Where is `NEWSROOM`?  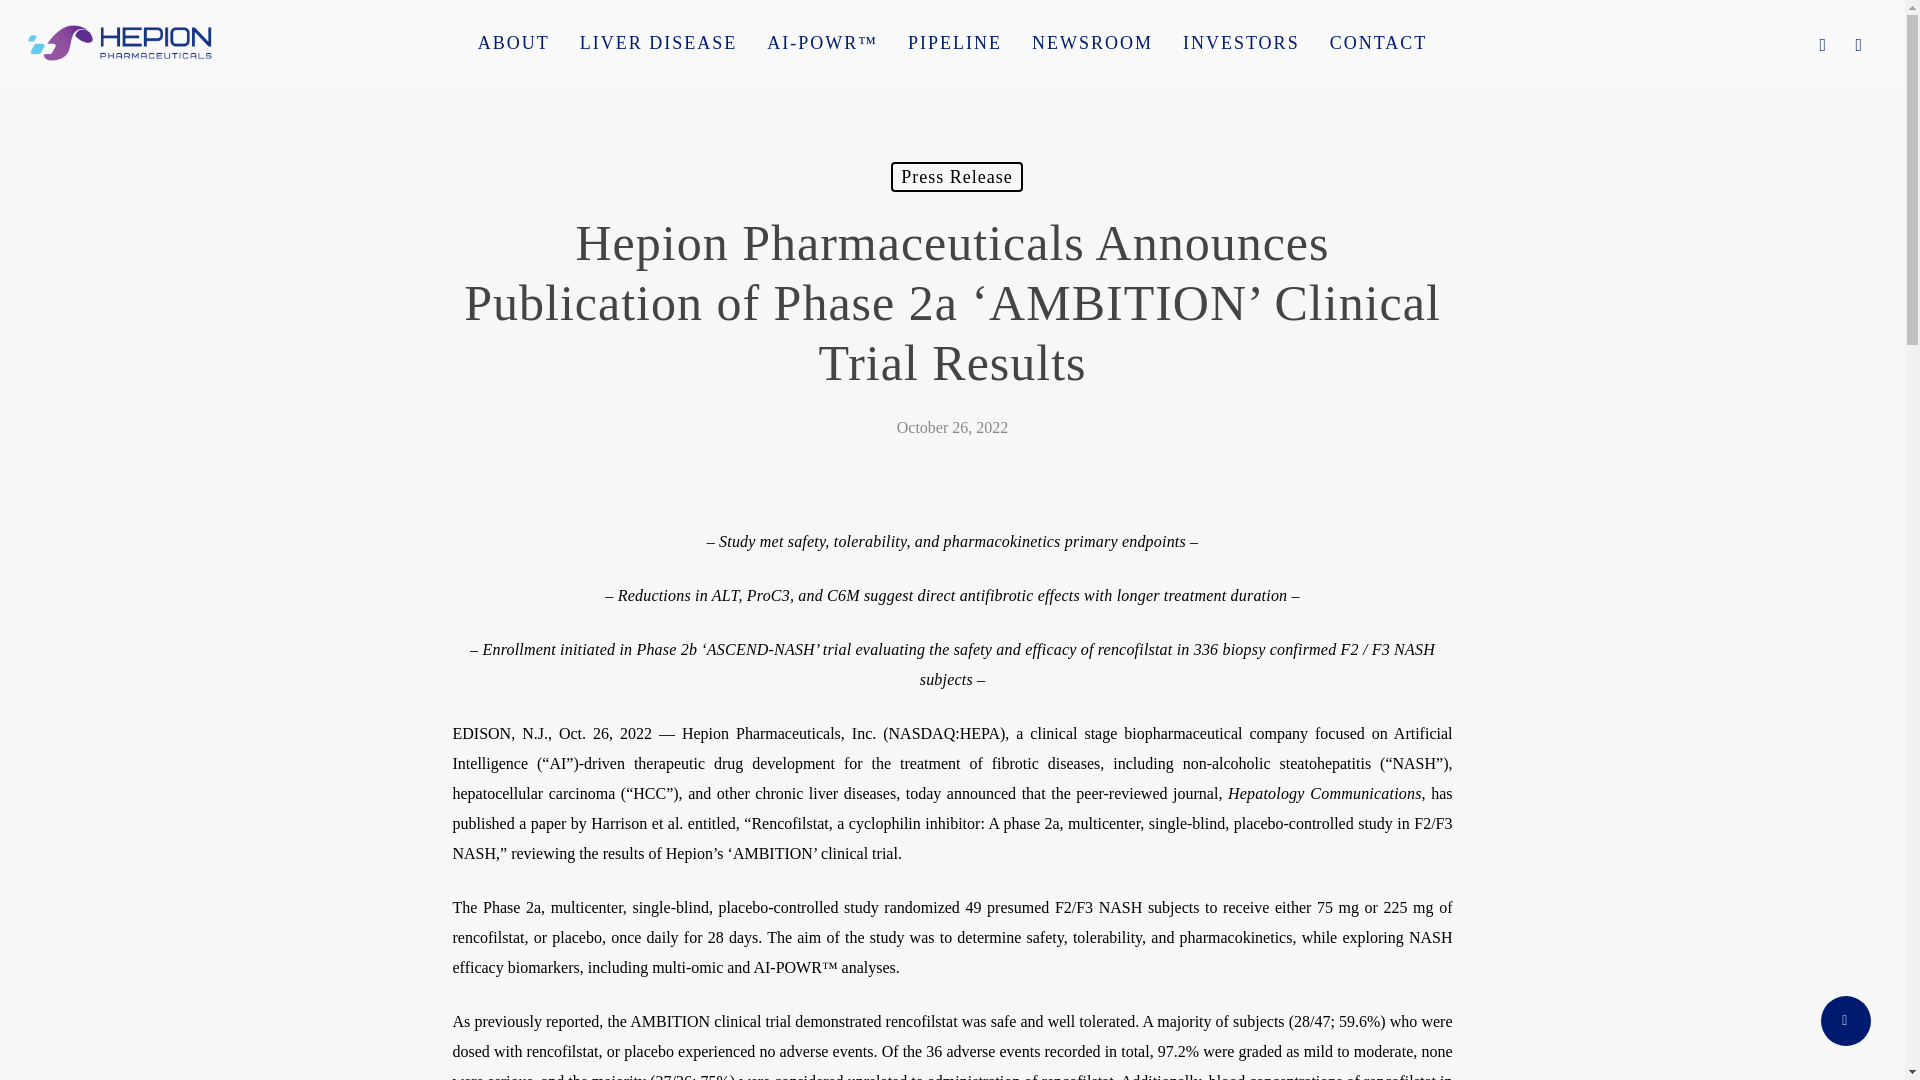
NEWSROOM is located at coordinates (1092, 42).